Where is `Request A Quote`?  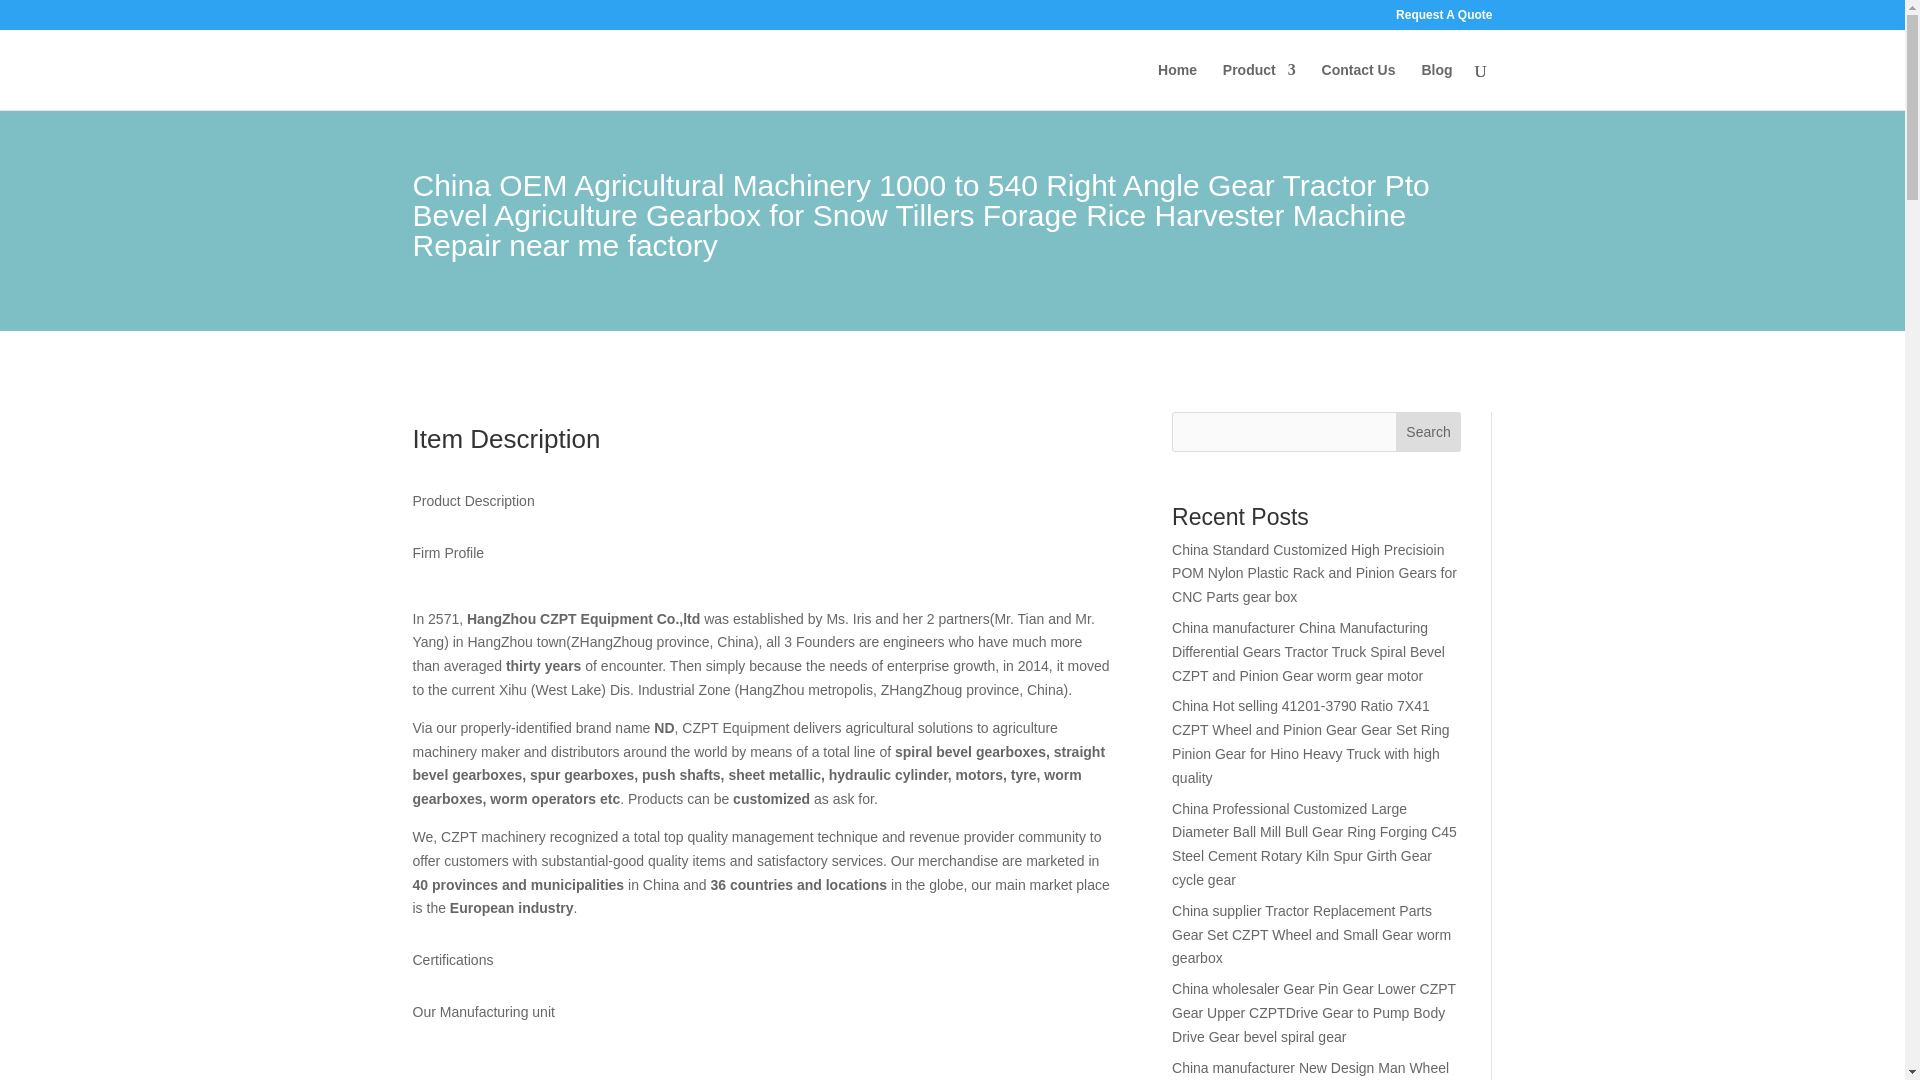
Request A Quote is located at coordinates (1443, 19).